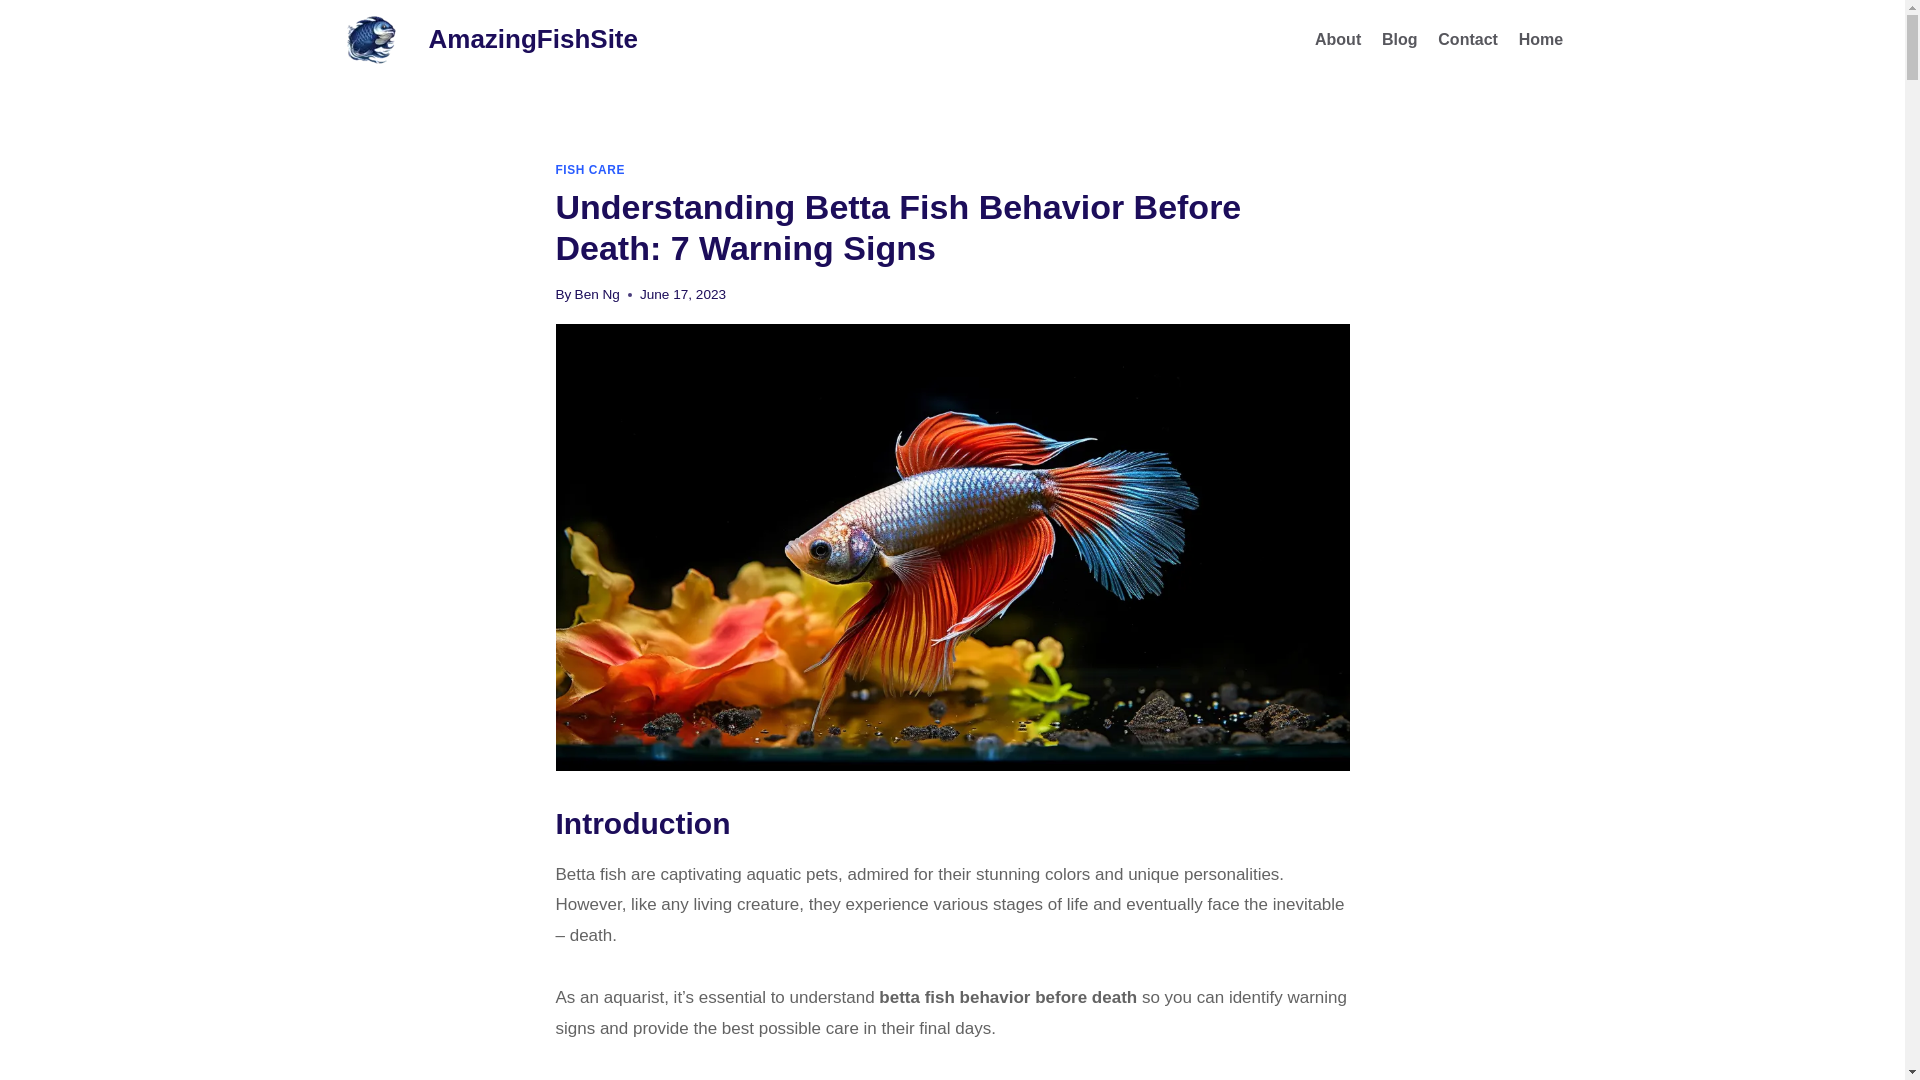 This screenshot has height=1080, width=1920. Describe the element at coordinates (1338, 39) in the screenshot. I see `About` at that location.